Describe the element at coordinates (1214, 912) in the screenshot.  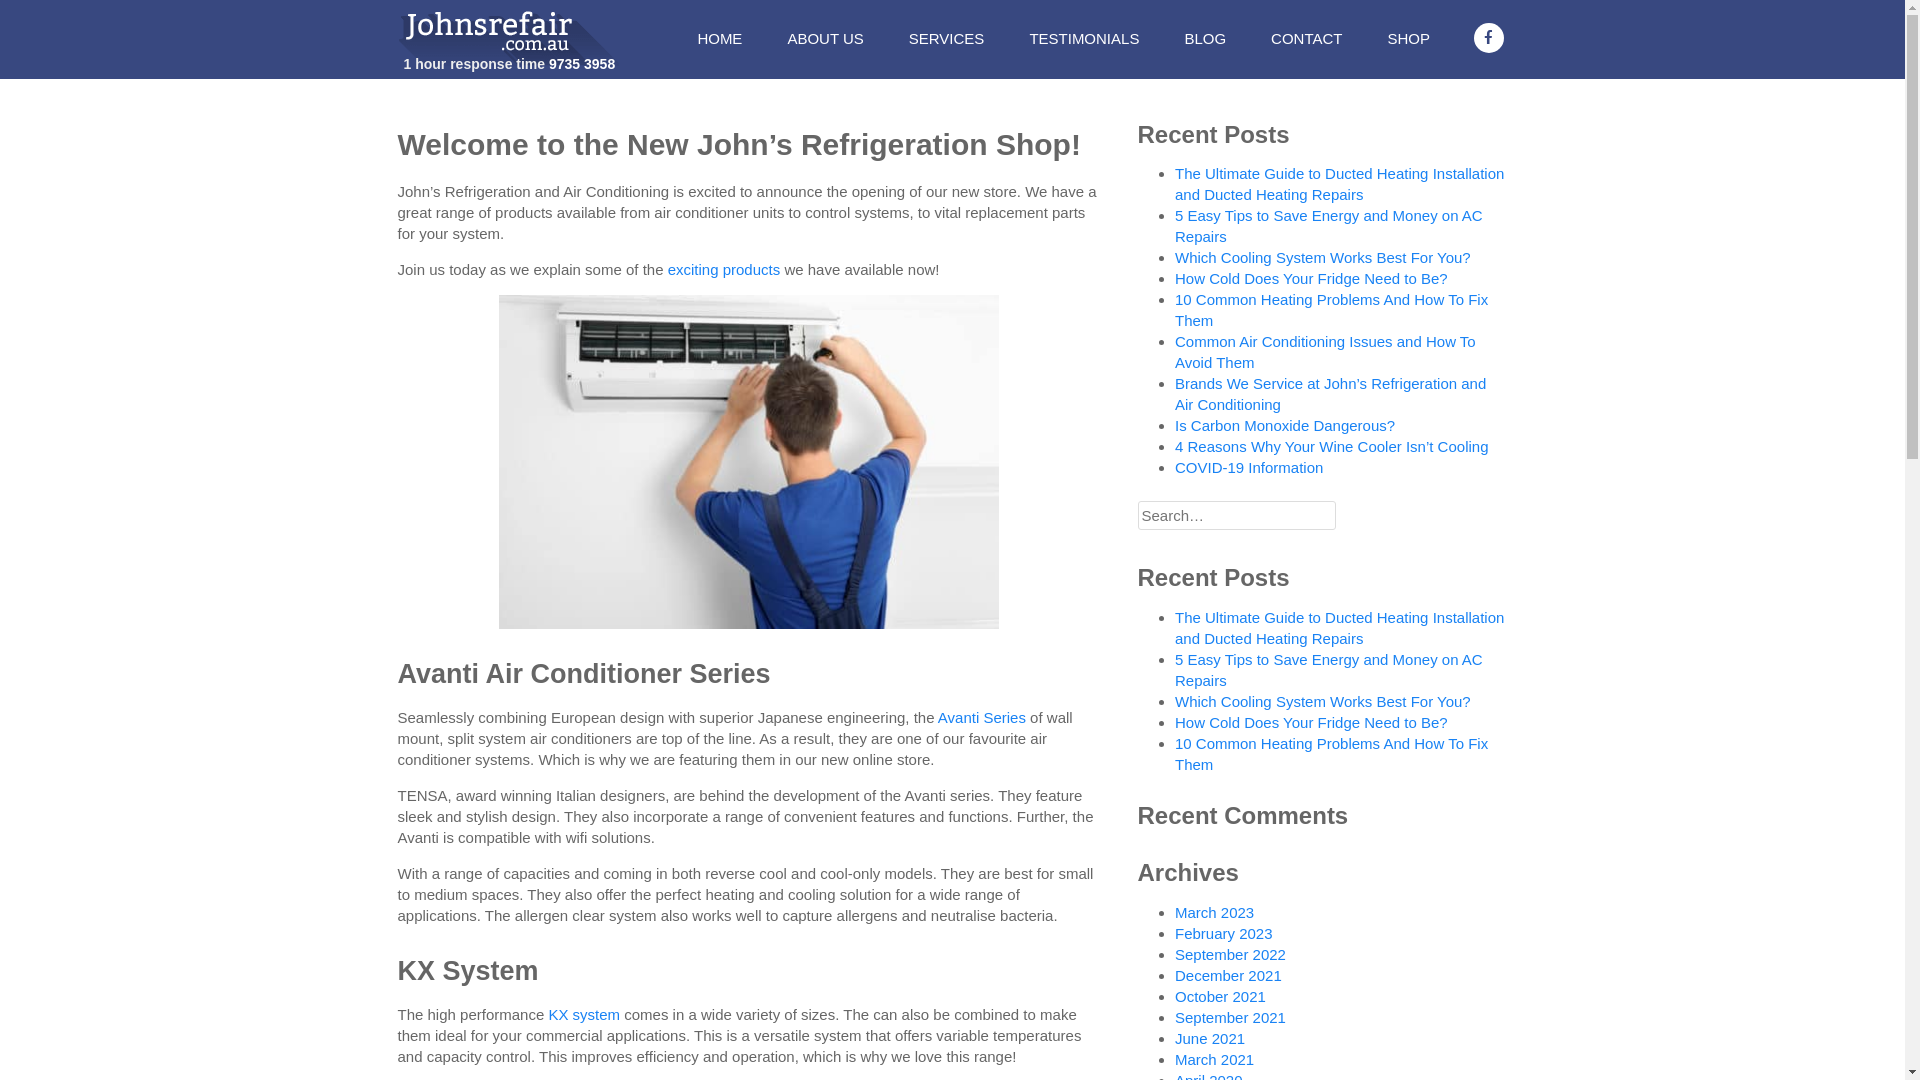
I see `March 2023` at that location.